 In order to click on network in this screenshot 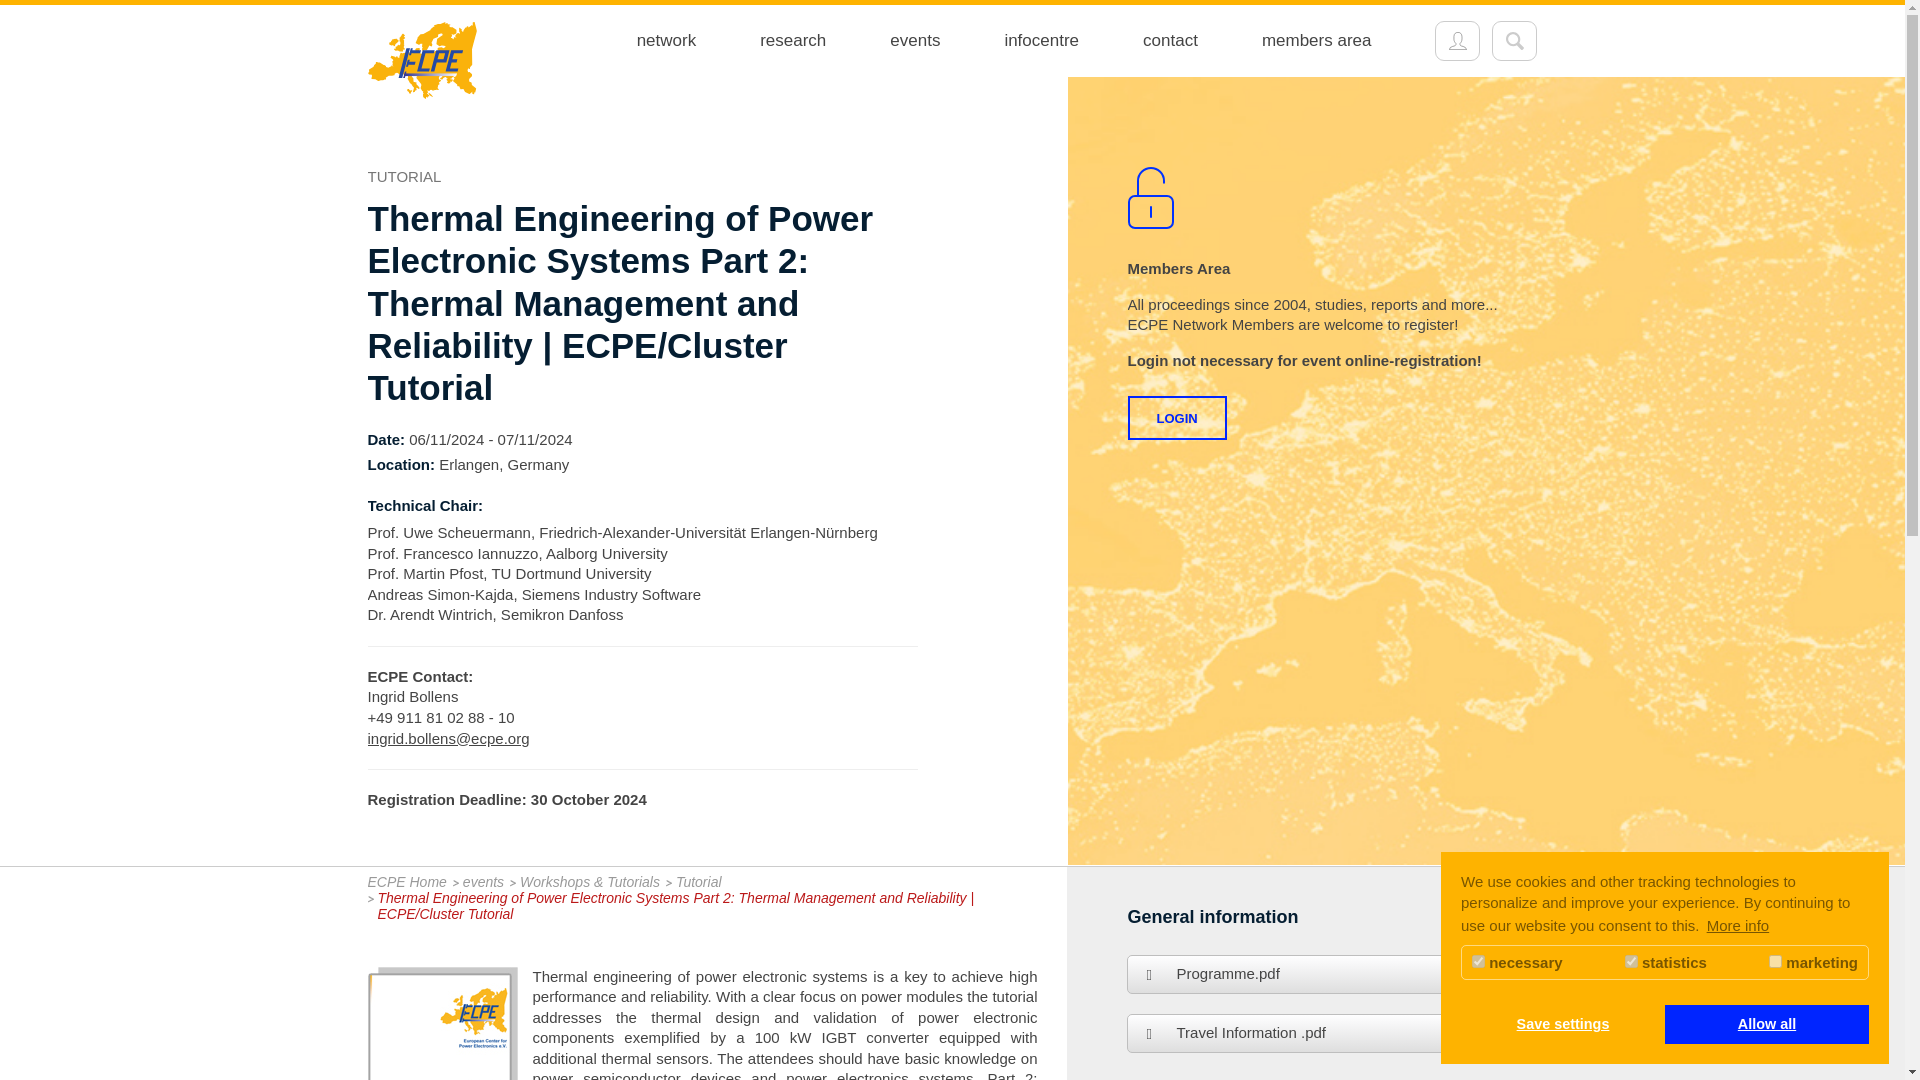, I will do `click(666, 40)`.